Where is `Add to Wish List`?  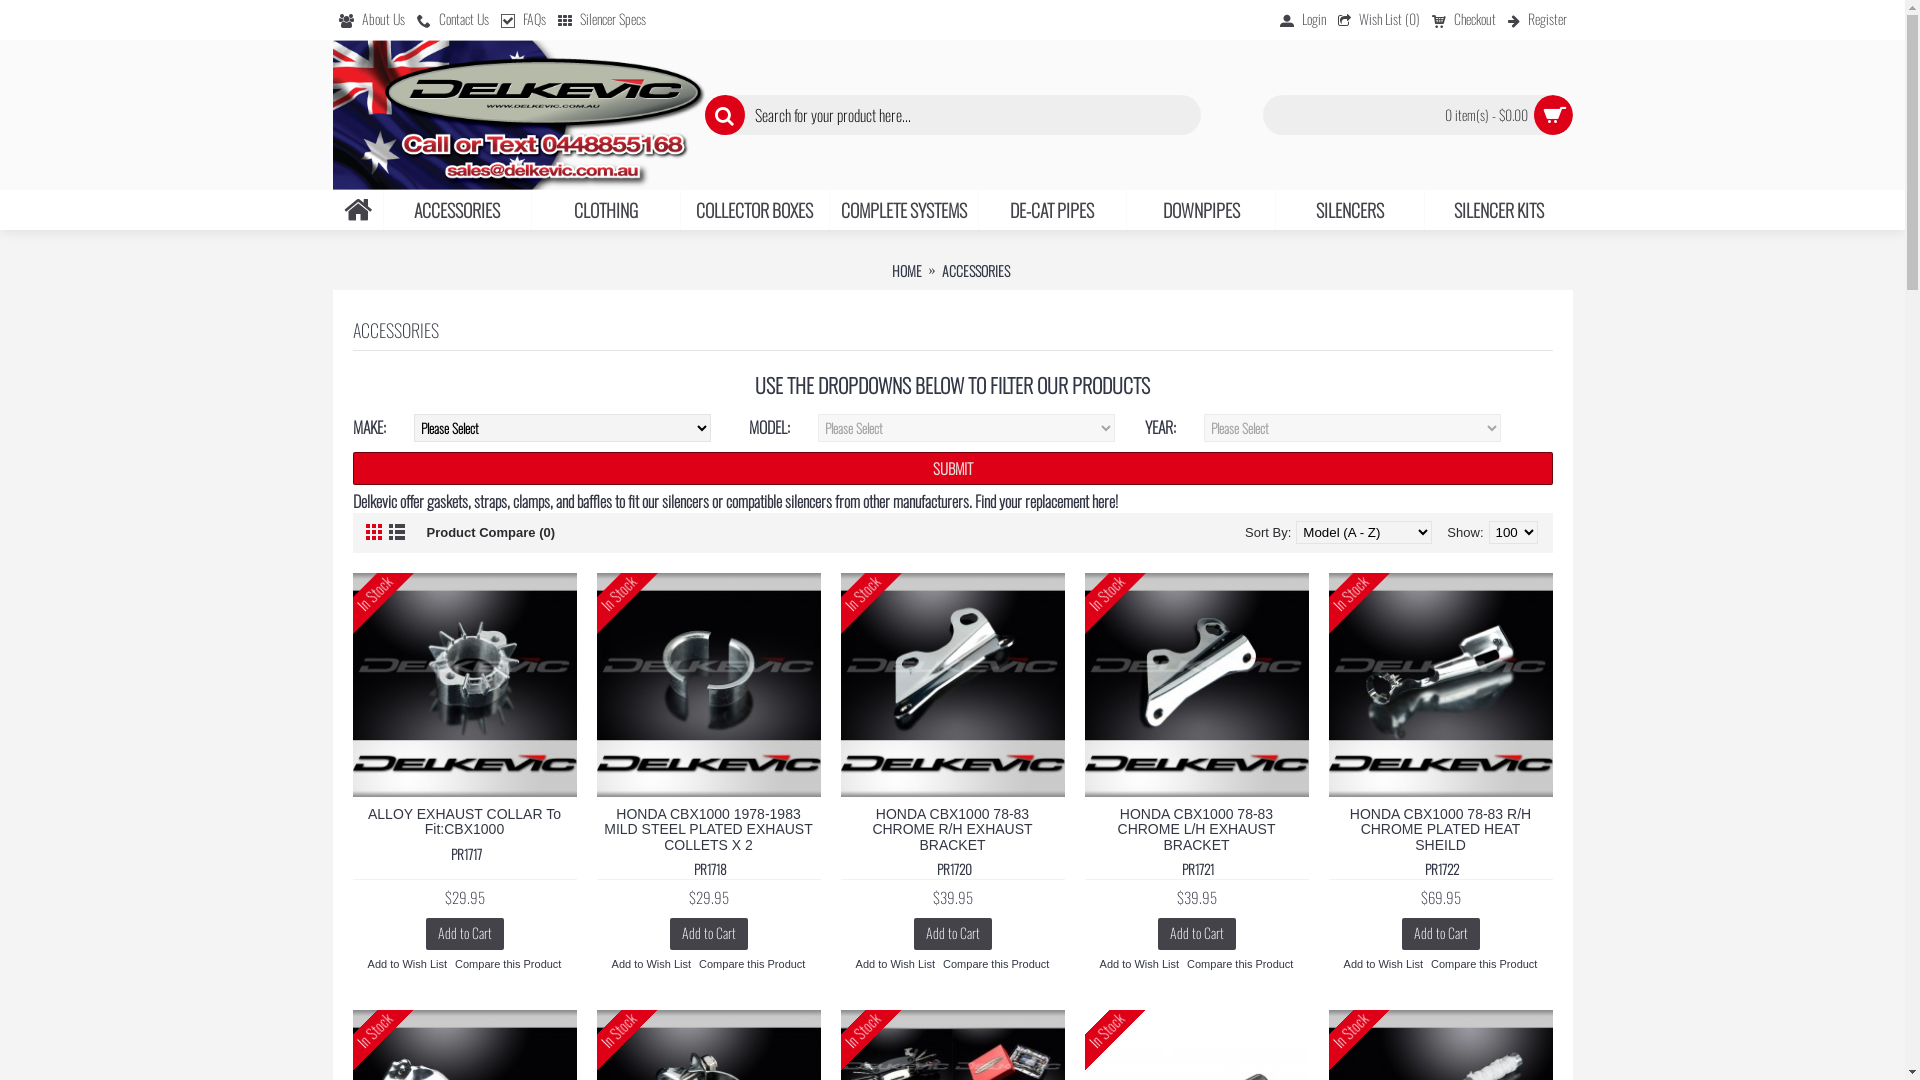
Add to Wish List is located at coordinates (1140, 964).